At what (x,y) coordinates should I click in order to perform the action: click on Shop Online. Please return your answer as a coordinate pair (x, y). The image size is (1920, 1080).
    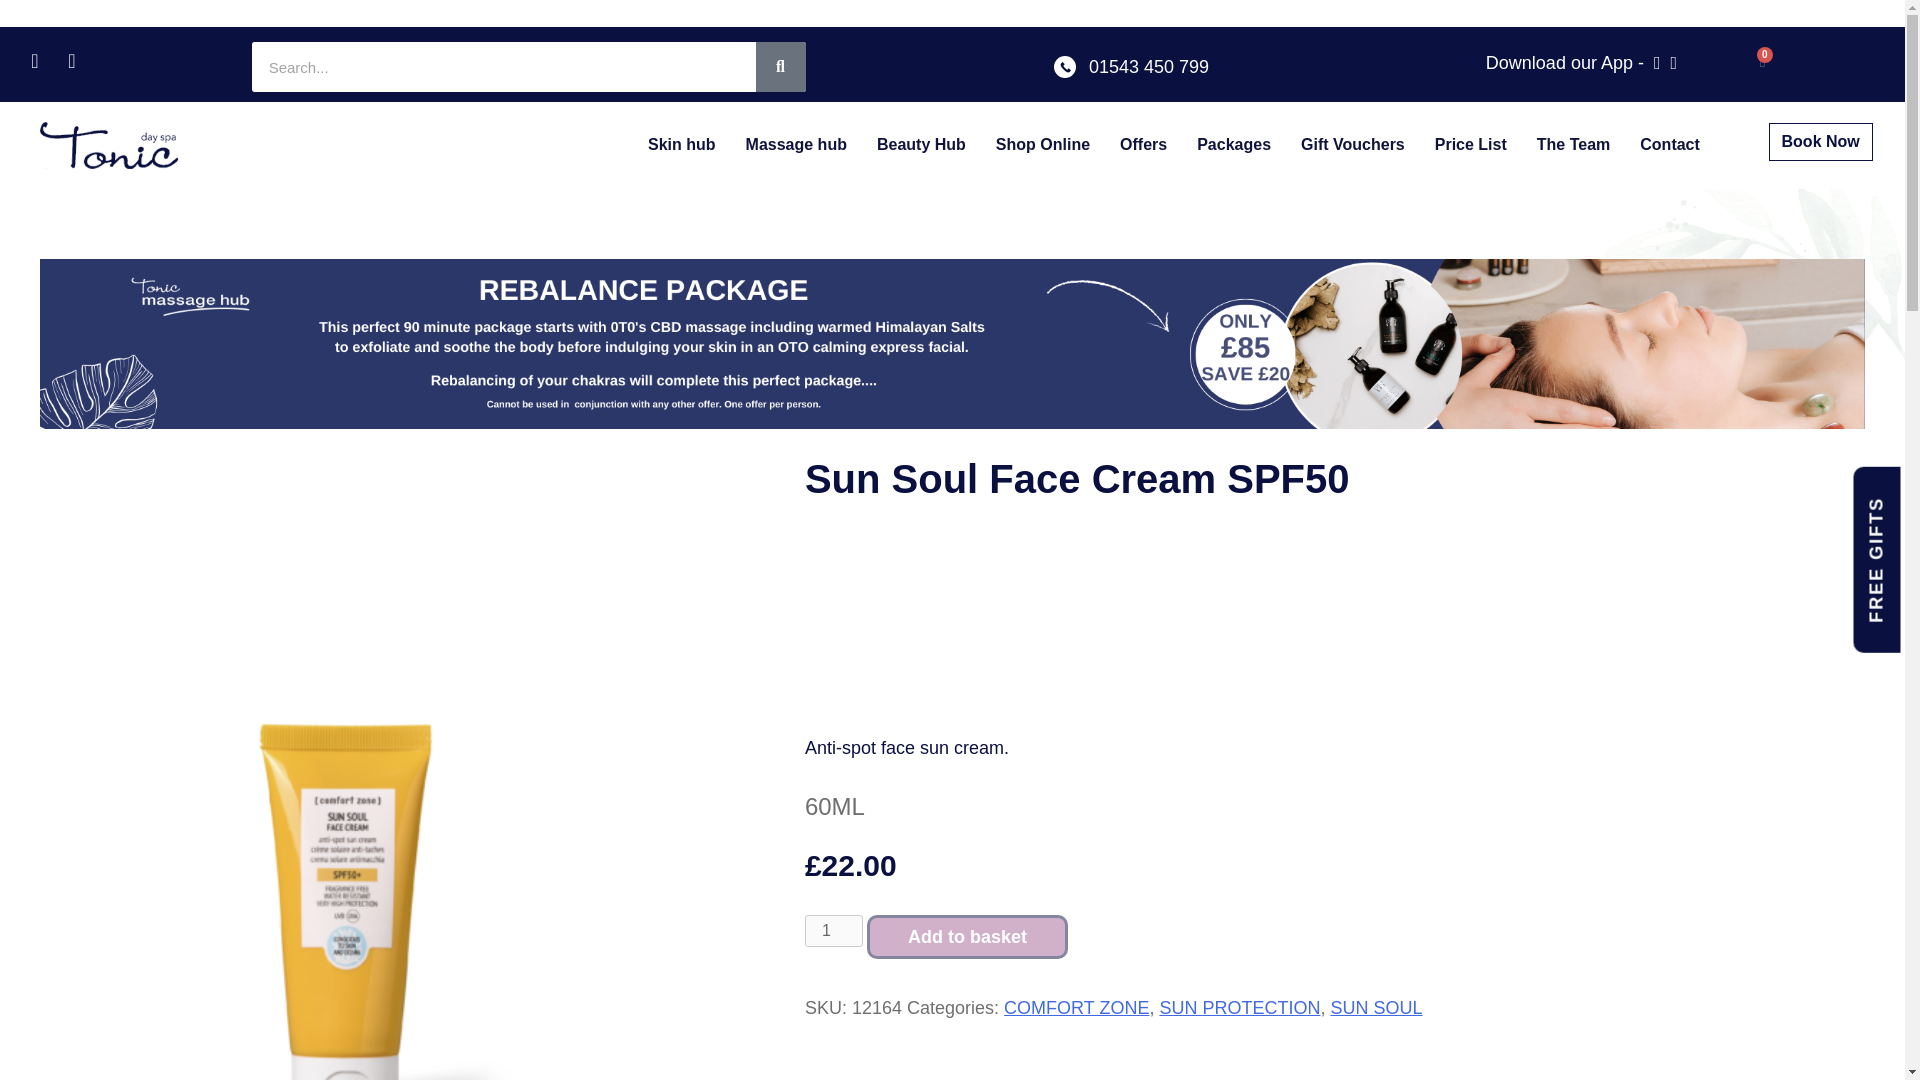
    Looking at the image, I should click on (1043, 145).